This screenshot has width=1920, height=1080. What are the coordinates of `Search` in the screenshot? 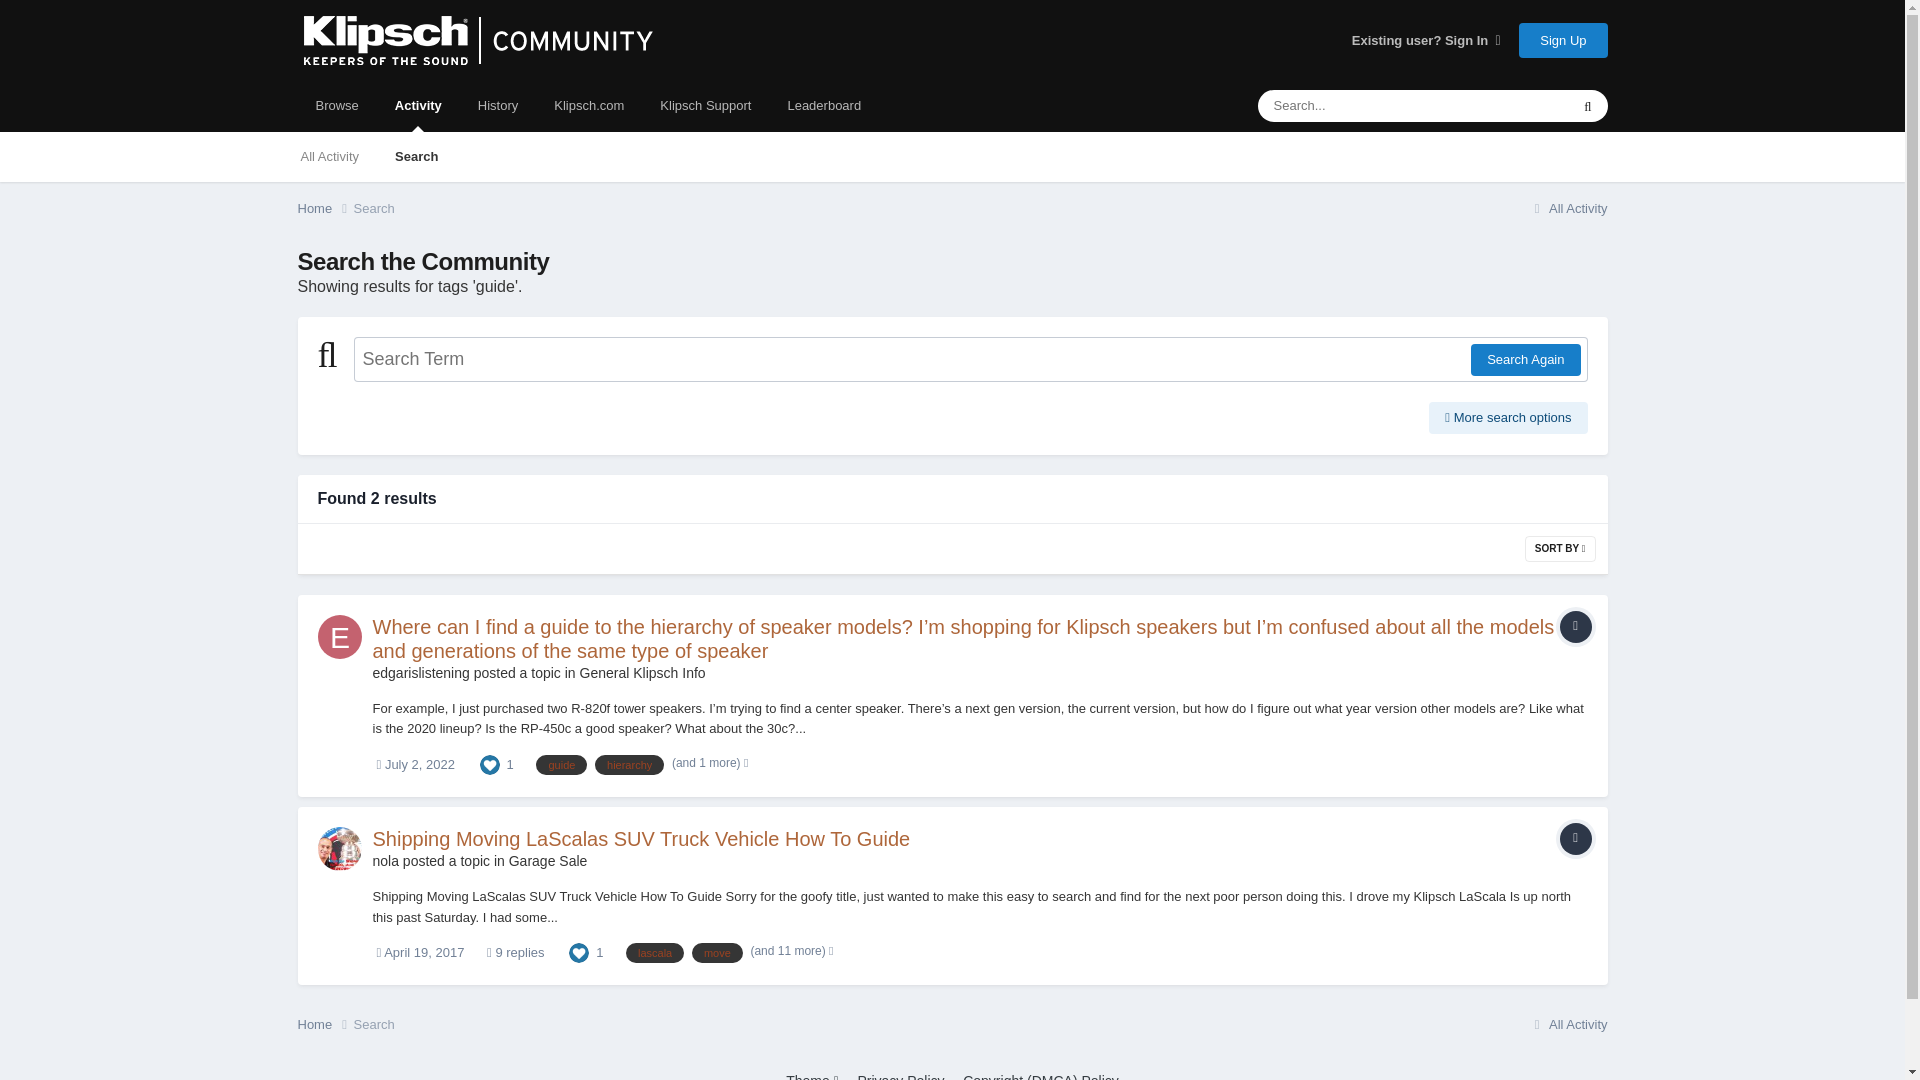 It's located at (416, 156).